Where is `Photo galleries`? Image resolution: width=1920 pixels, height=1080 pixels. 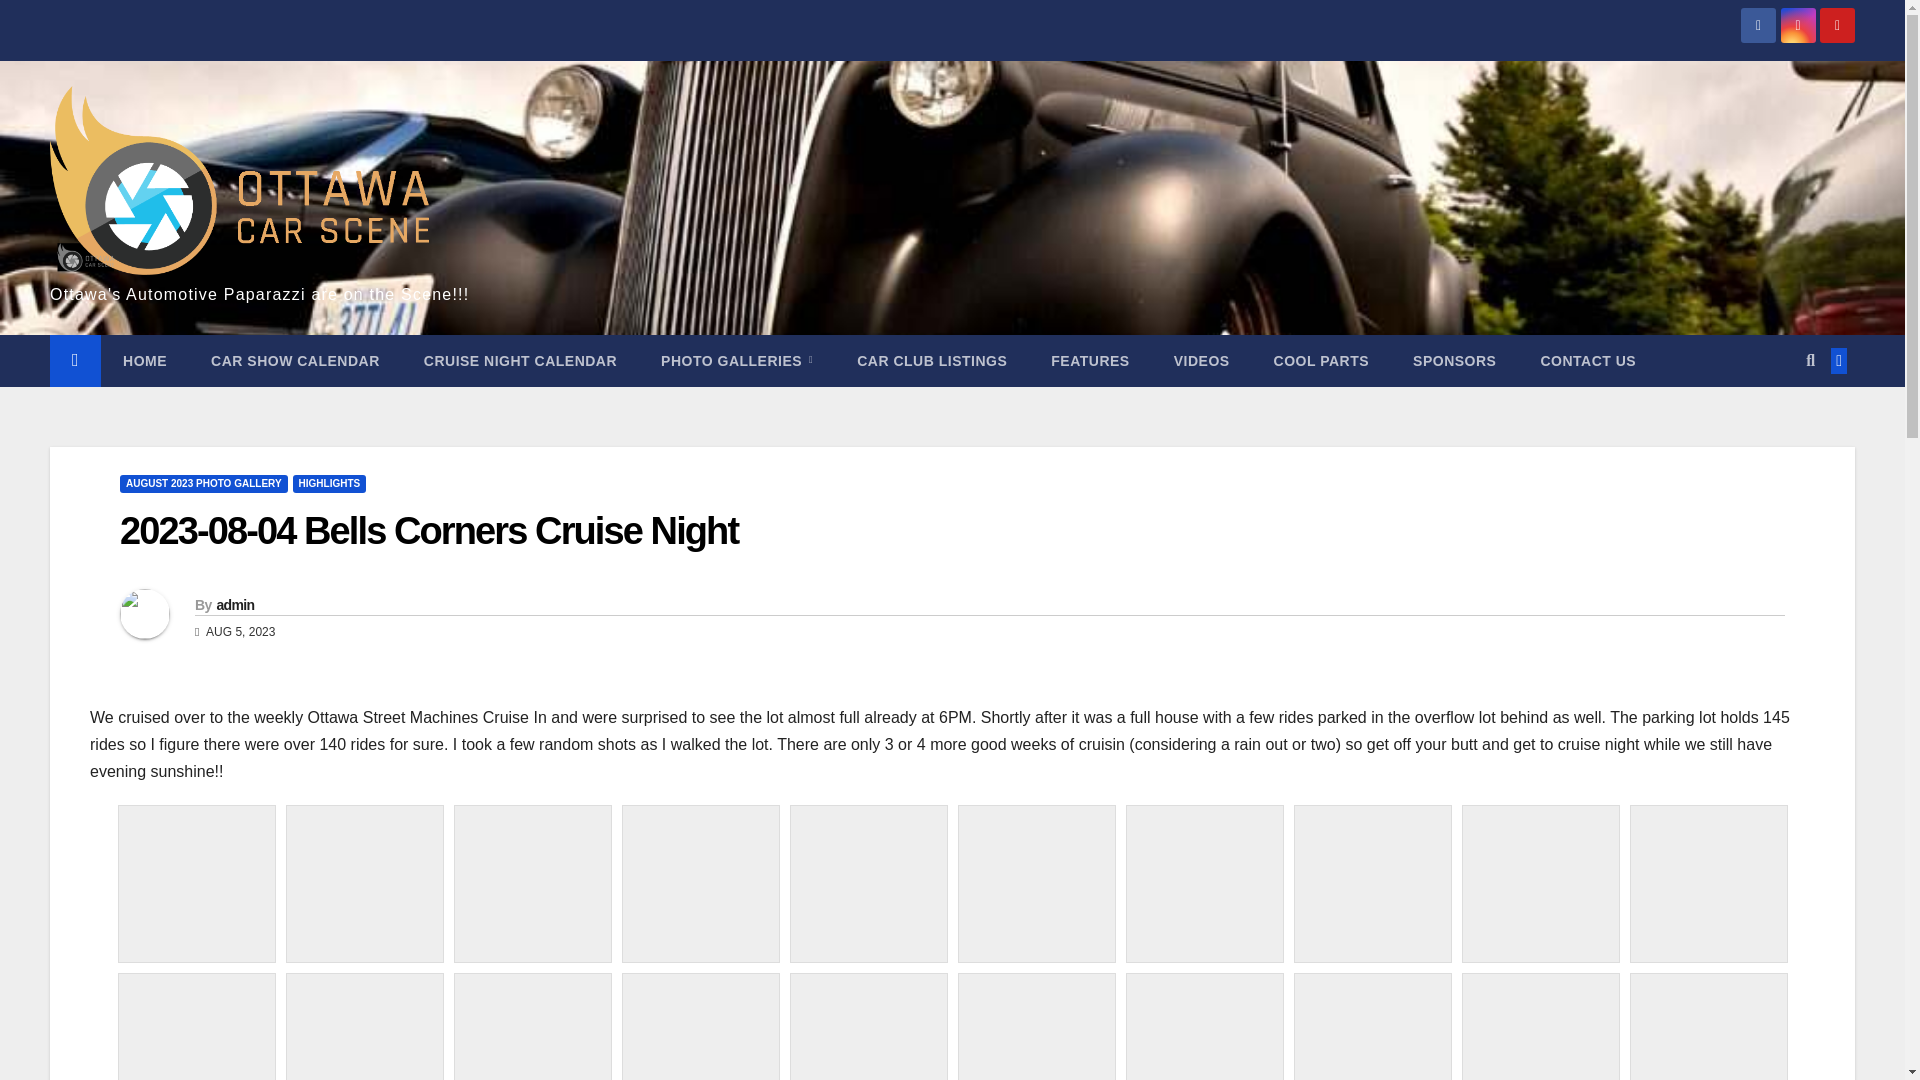
Photo galleries is located at coordinates (737, 360).